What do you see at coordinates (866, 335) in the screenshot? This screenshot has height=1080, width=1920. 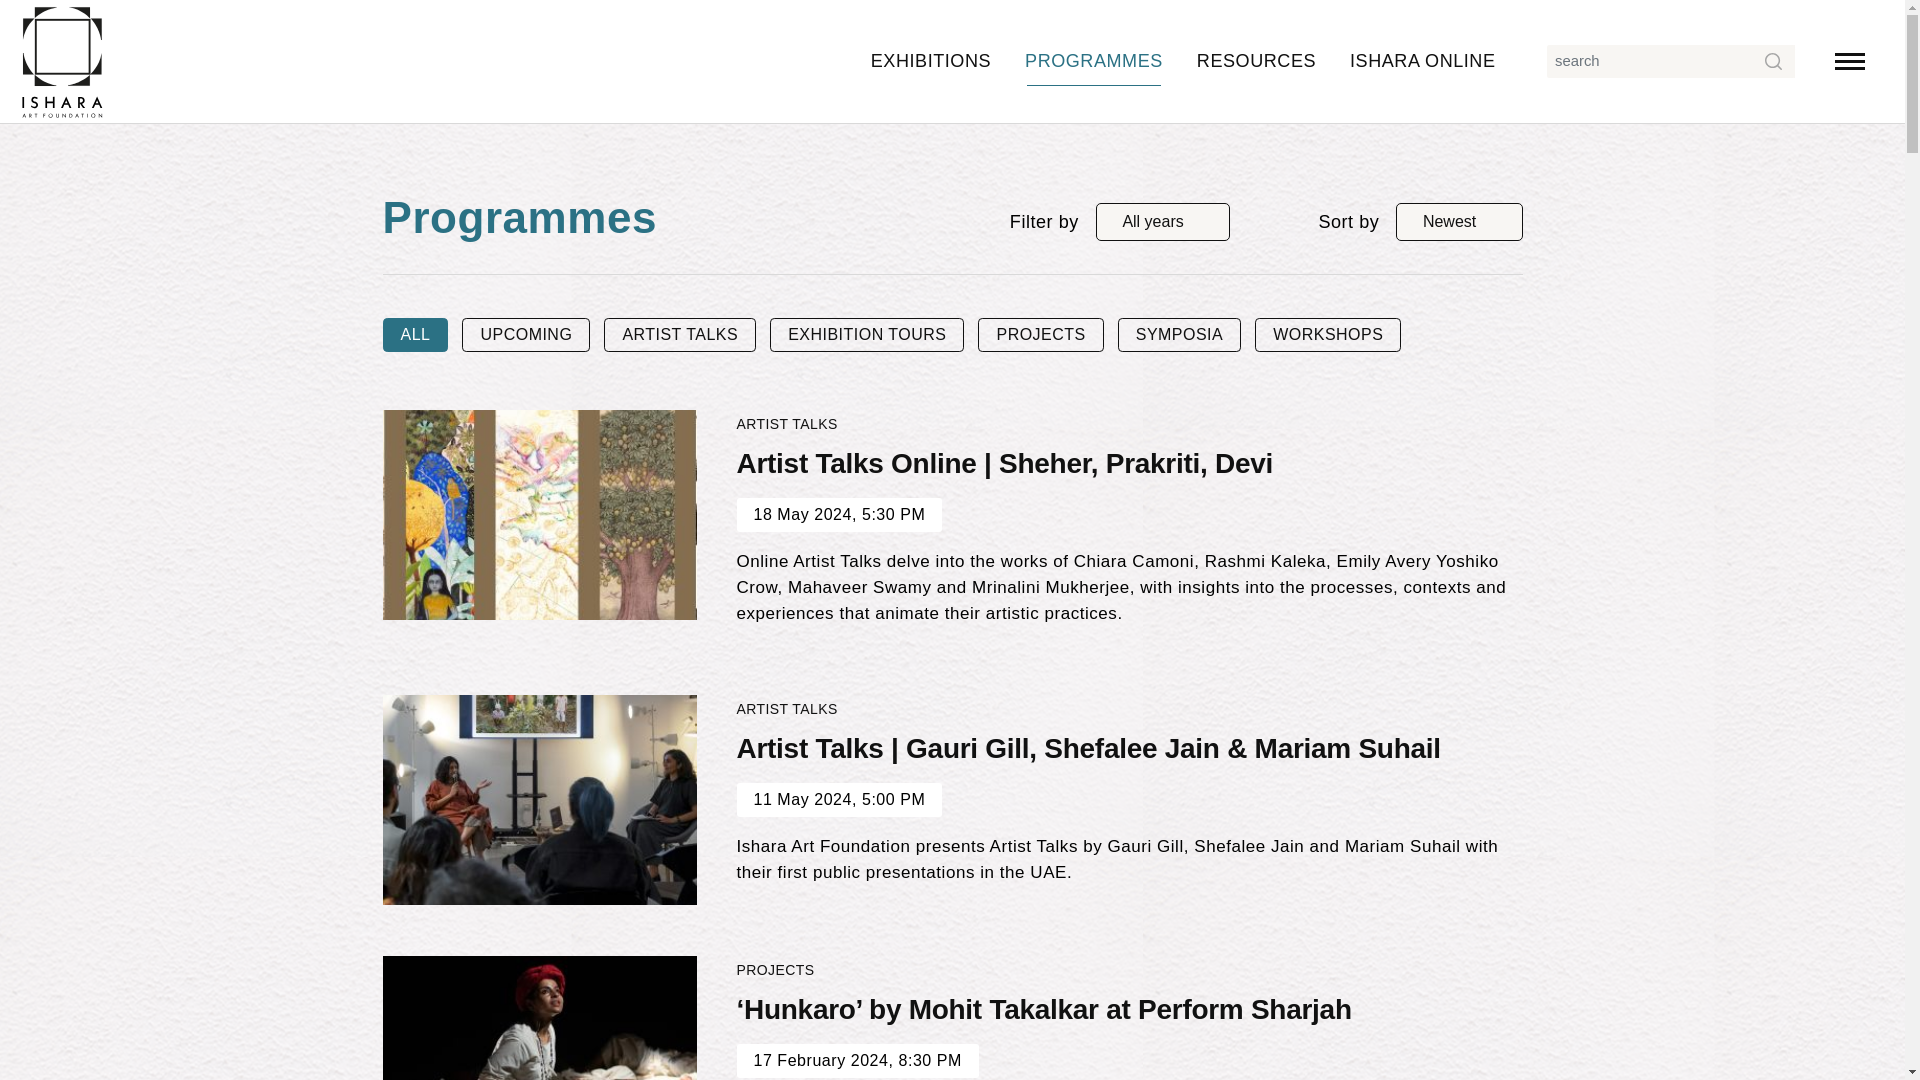 I see `EXHIBITION TOURS` at bounding box center [866, 335].